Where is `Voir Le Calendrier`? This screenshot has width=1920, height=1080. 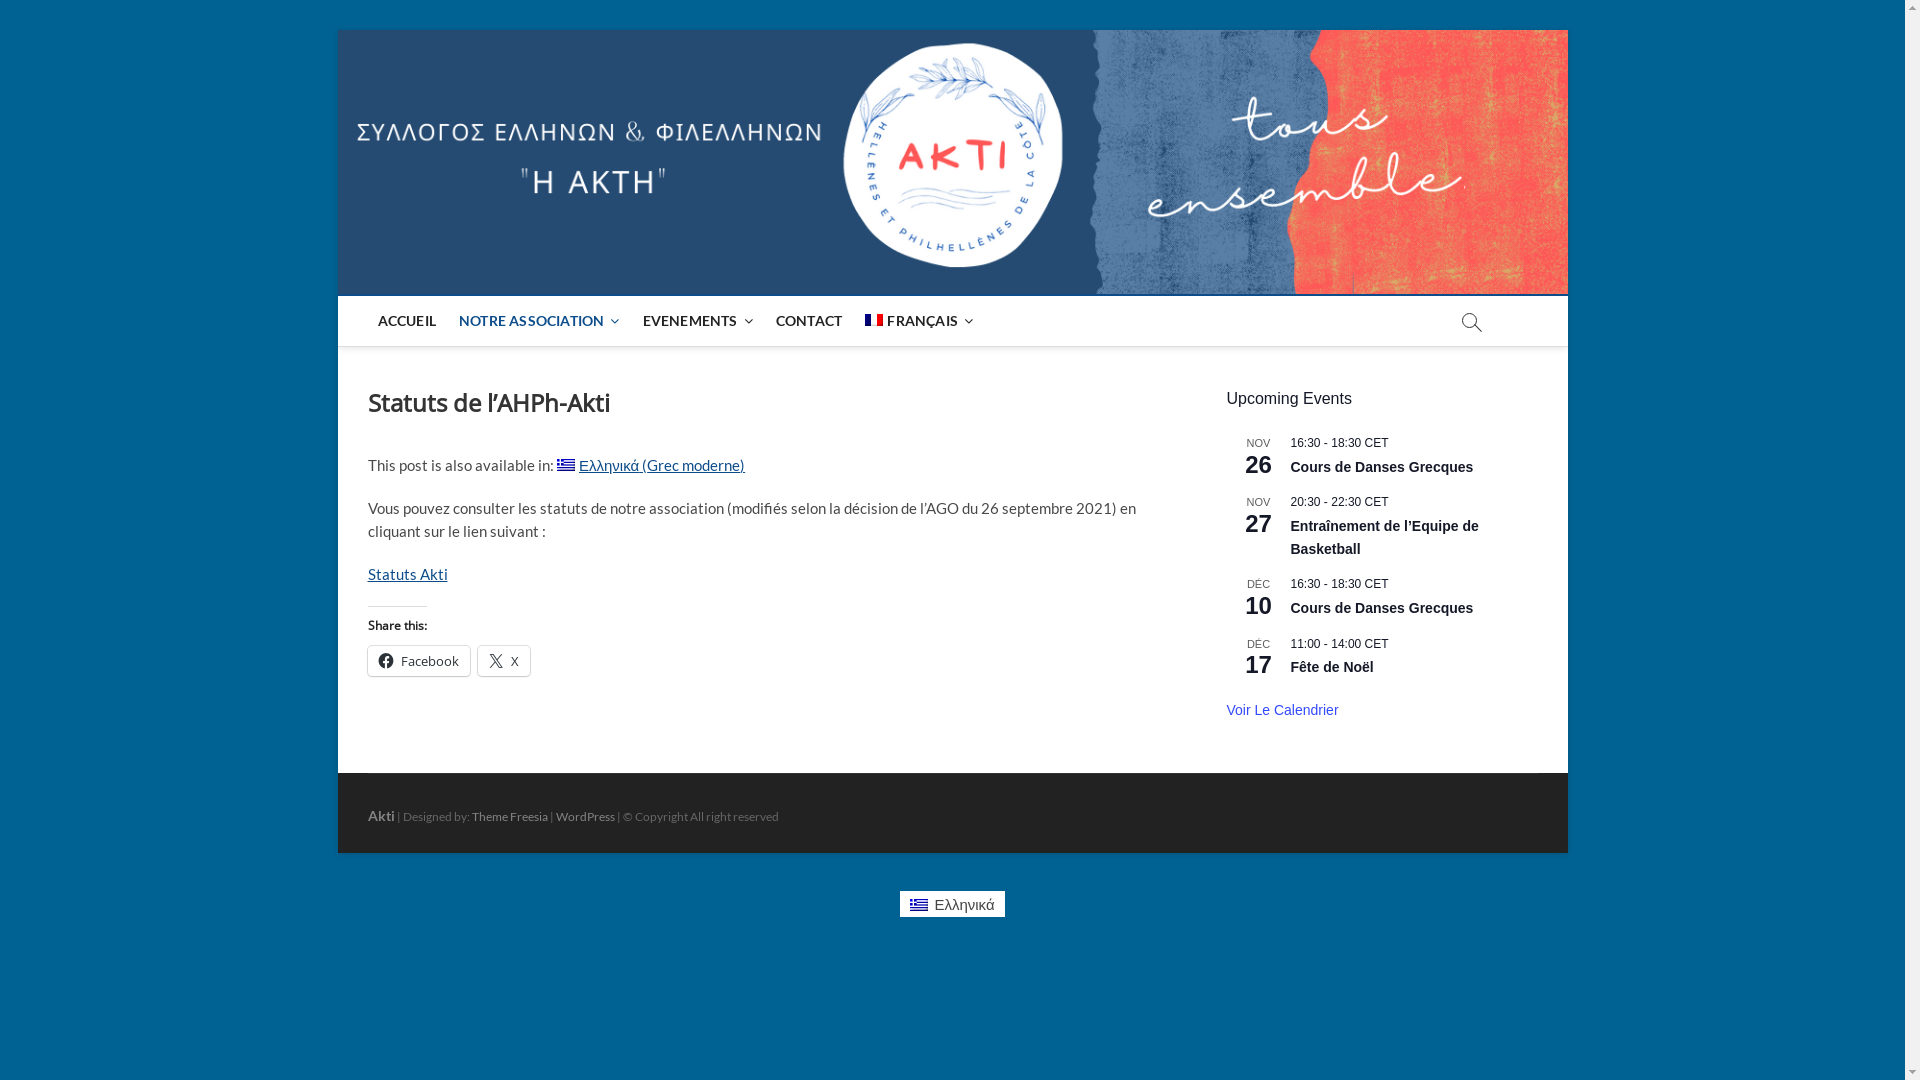
Voir Le Calendrier is located at coordinates (1282, 710).